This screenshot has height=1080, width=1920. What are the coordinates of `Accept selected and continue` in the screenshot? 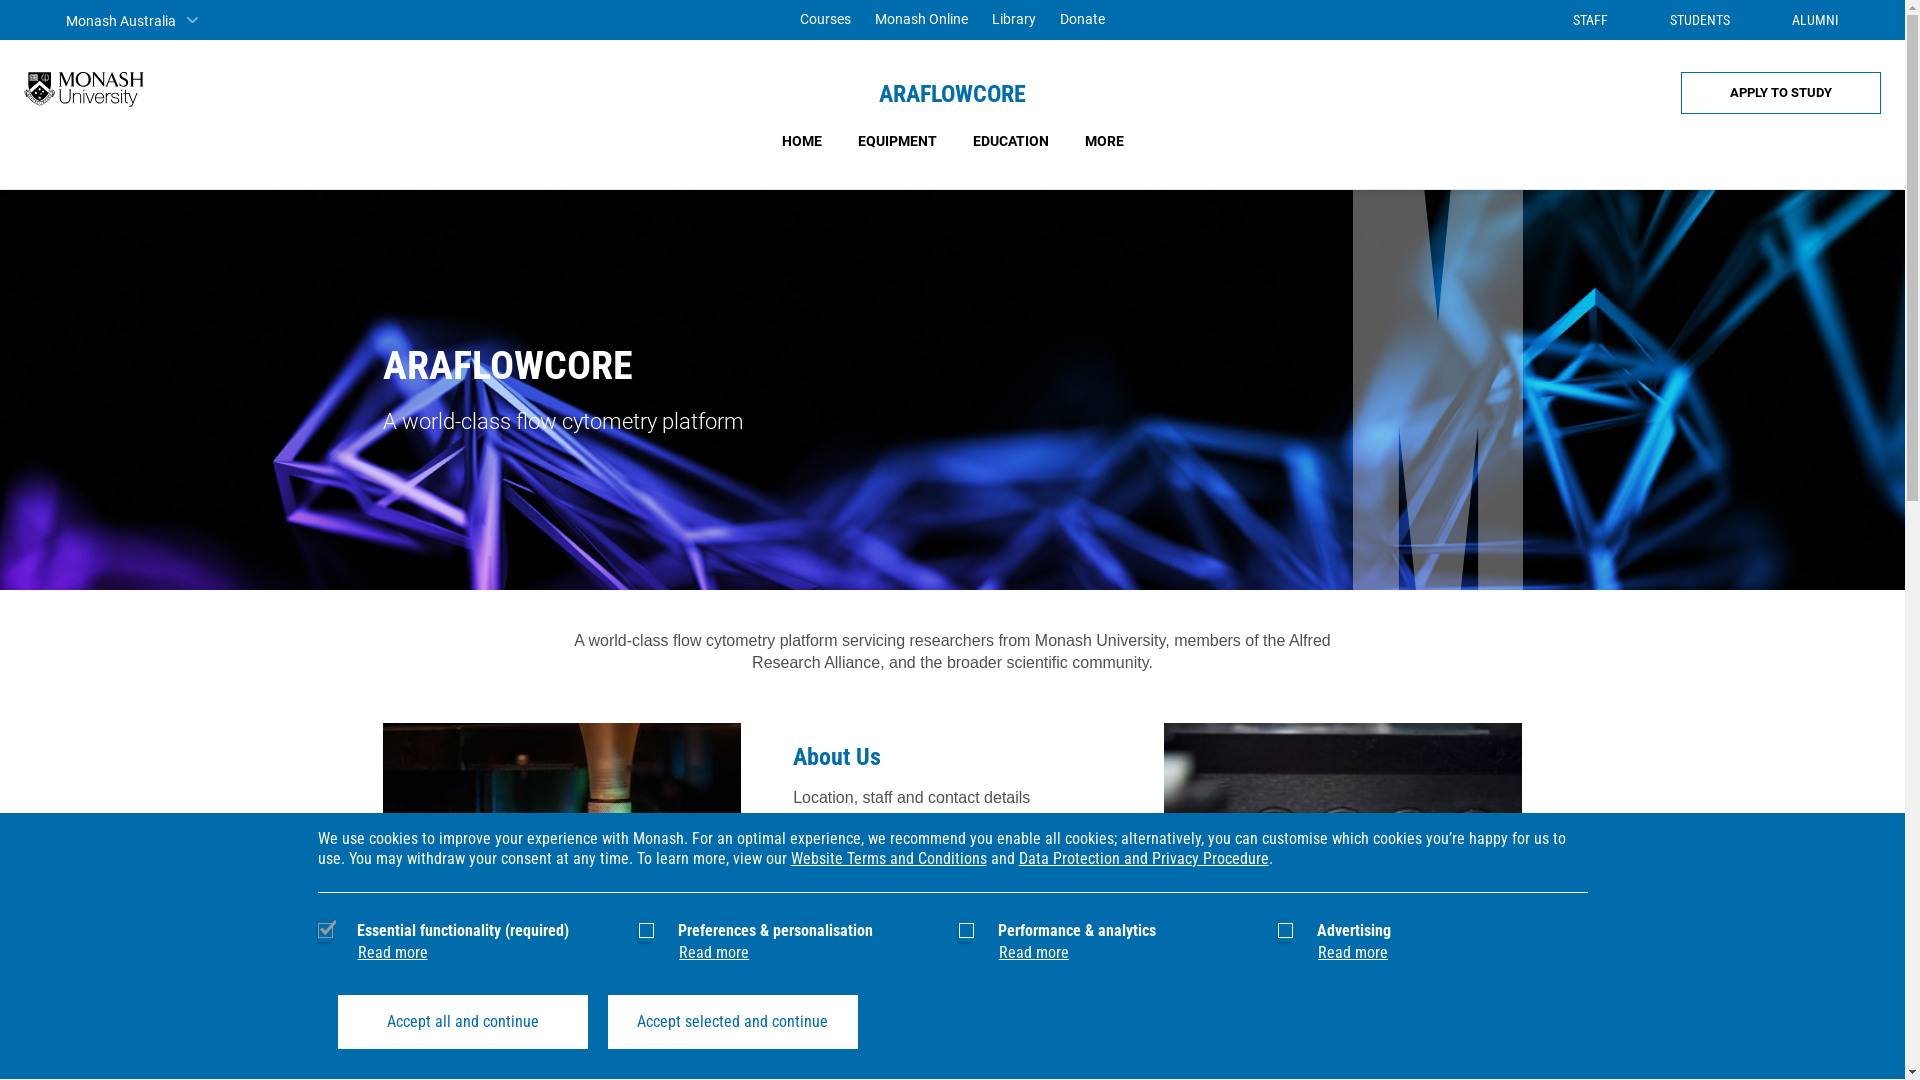 It's located at (733, 1022).